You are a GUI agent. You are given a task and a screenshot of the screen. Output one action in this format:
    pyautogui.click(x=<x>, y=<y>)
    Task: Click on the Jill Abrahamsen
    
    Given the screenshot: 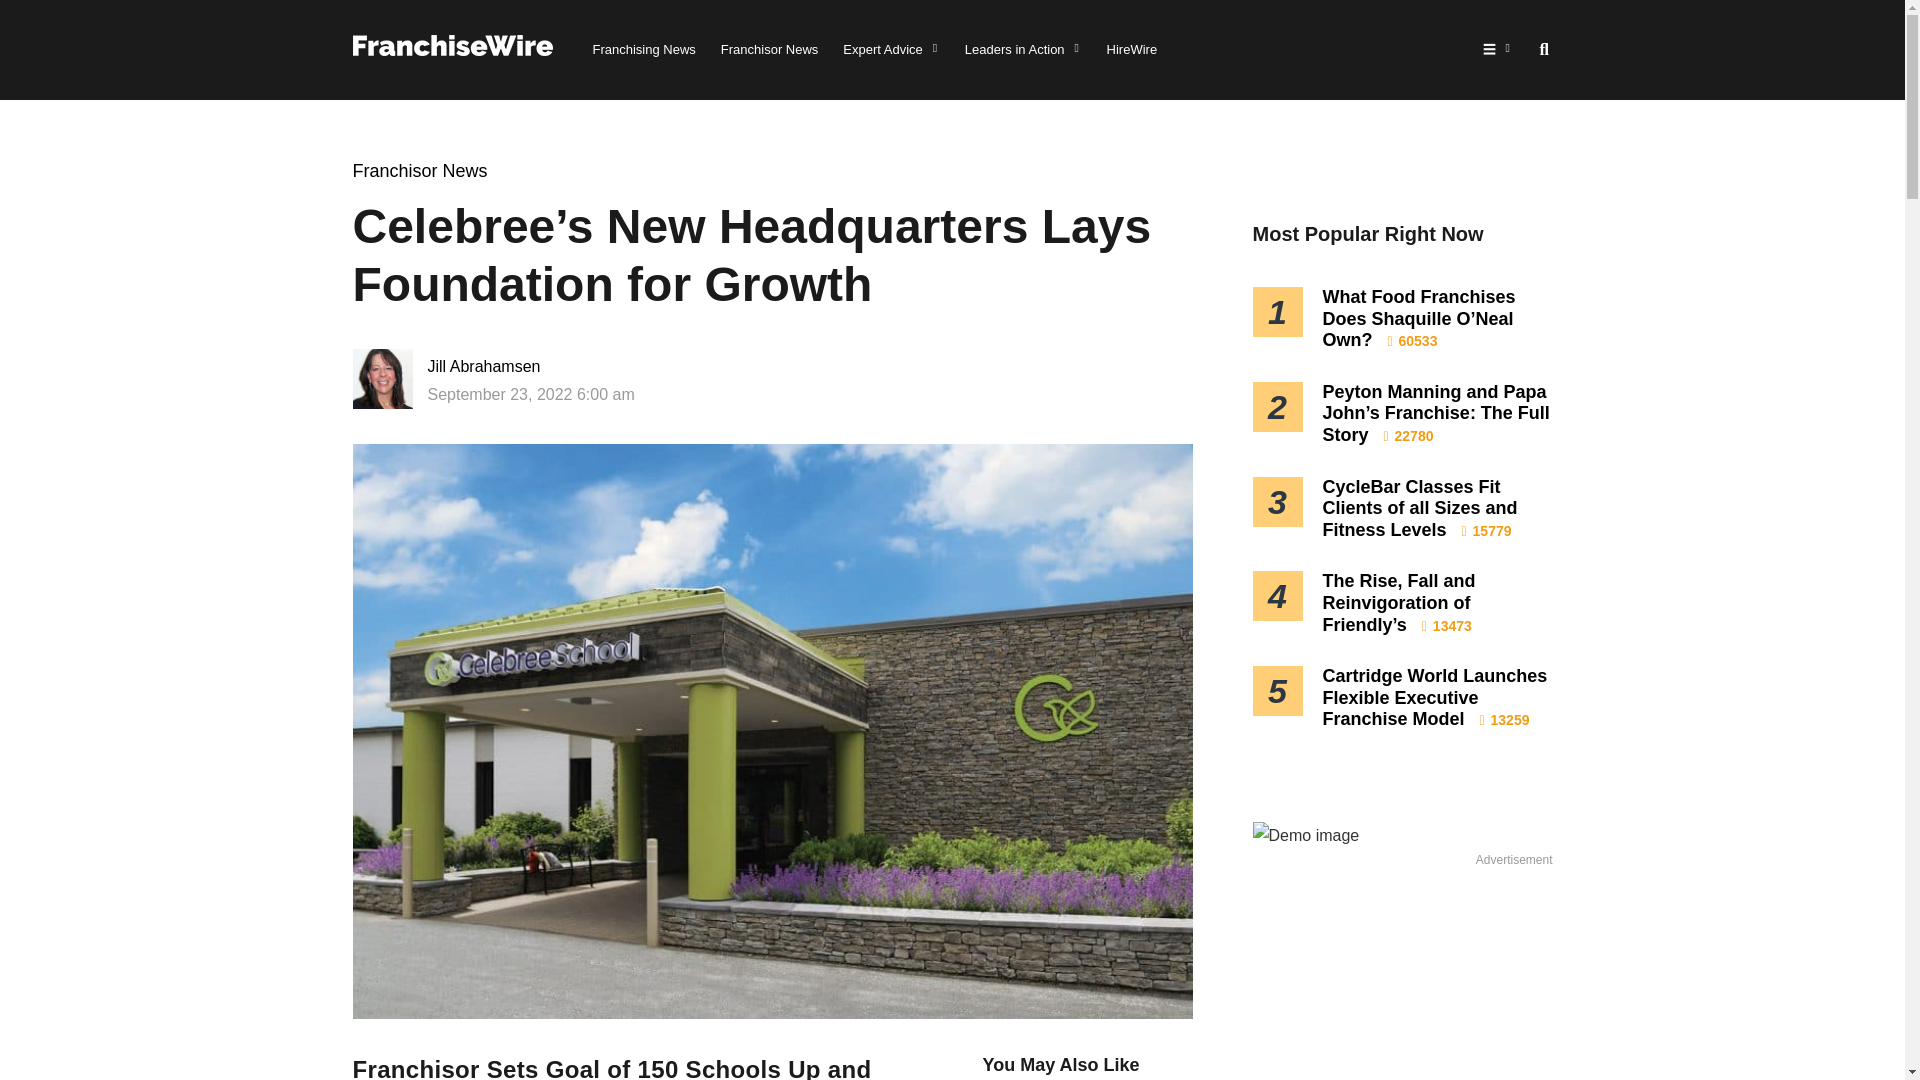 What is the action you would take?
    pyautogui.click(x=558, y=367)
    